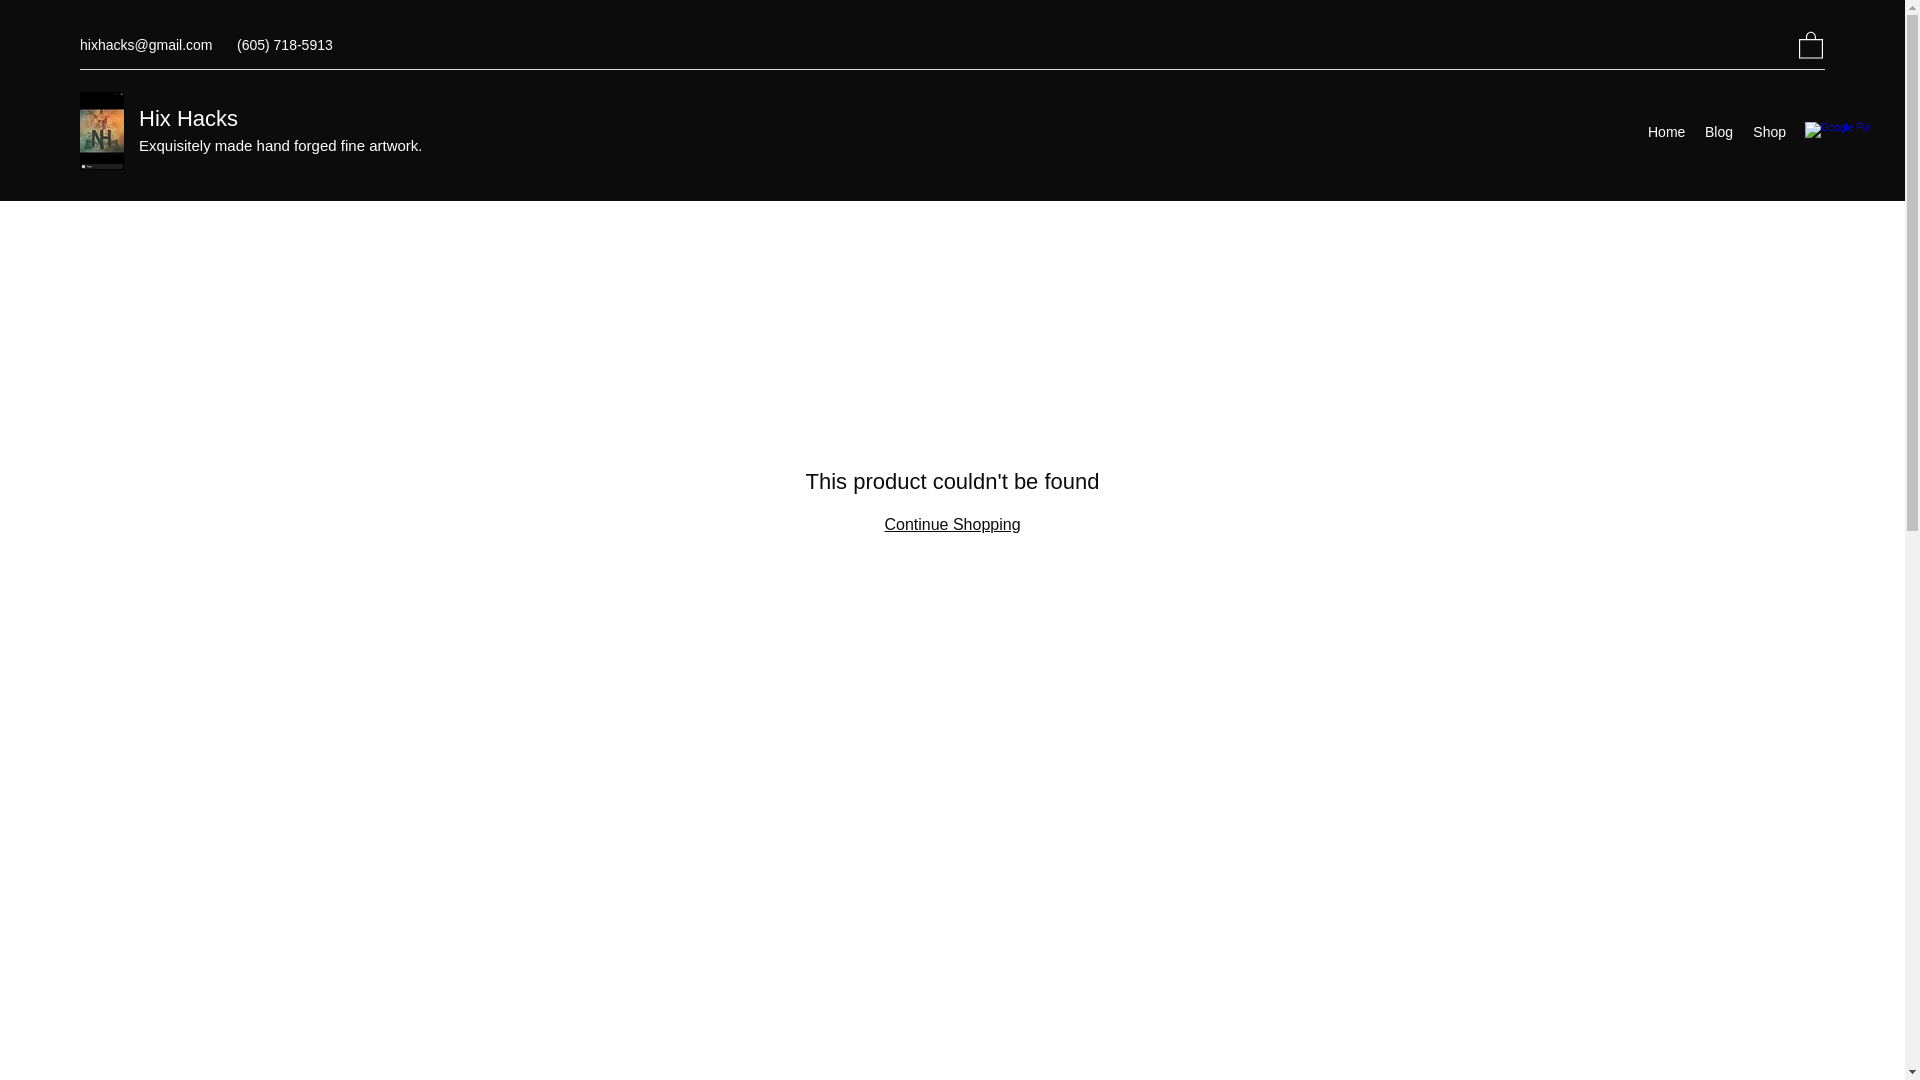 This screenshot has width=1920, height=1080. What do you see at coordinates (1769, 131) in the screenshot?
I see `Shop` at bounding box center [1769, 131].